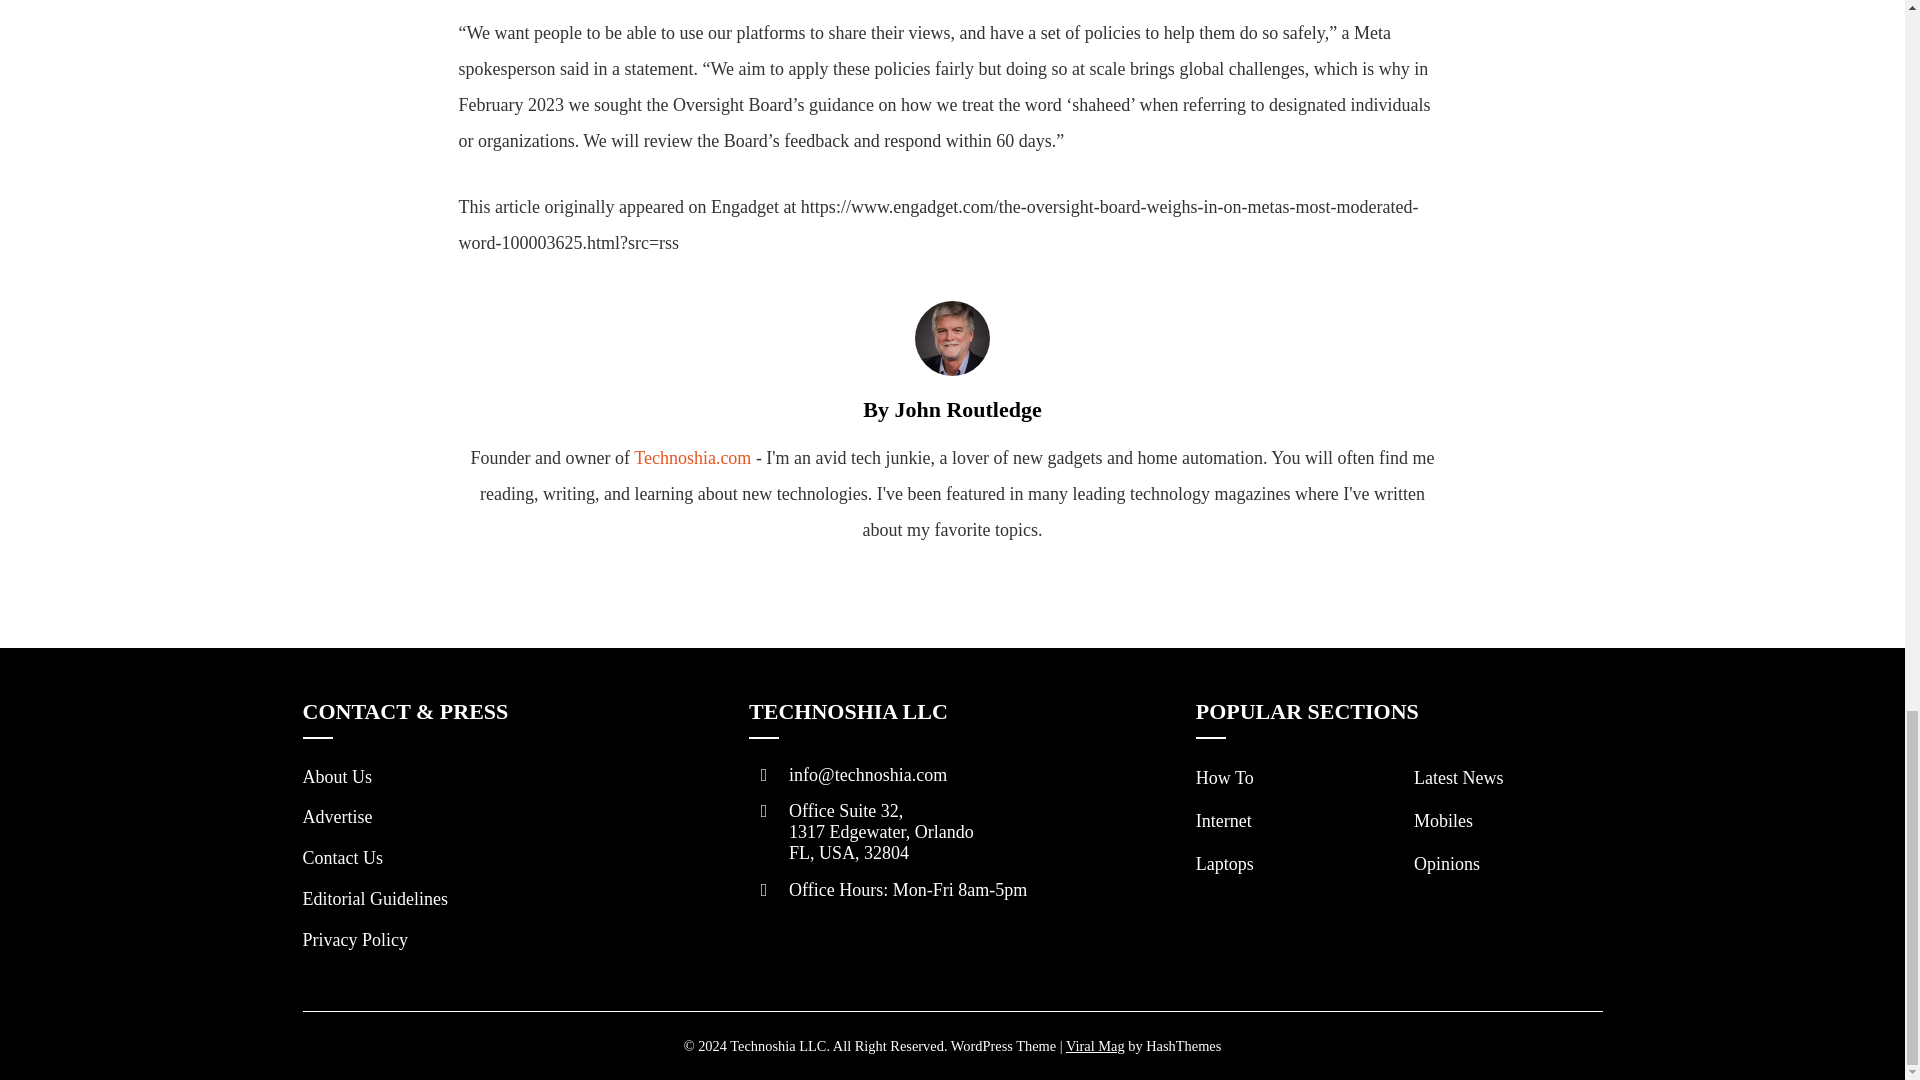 The width and height of the screenshot is (1920, 1080). I want to click on Advertise, so click(336, 816).